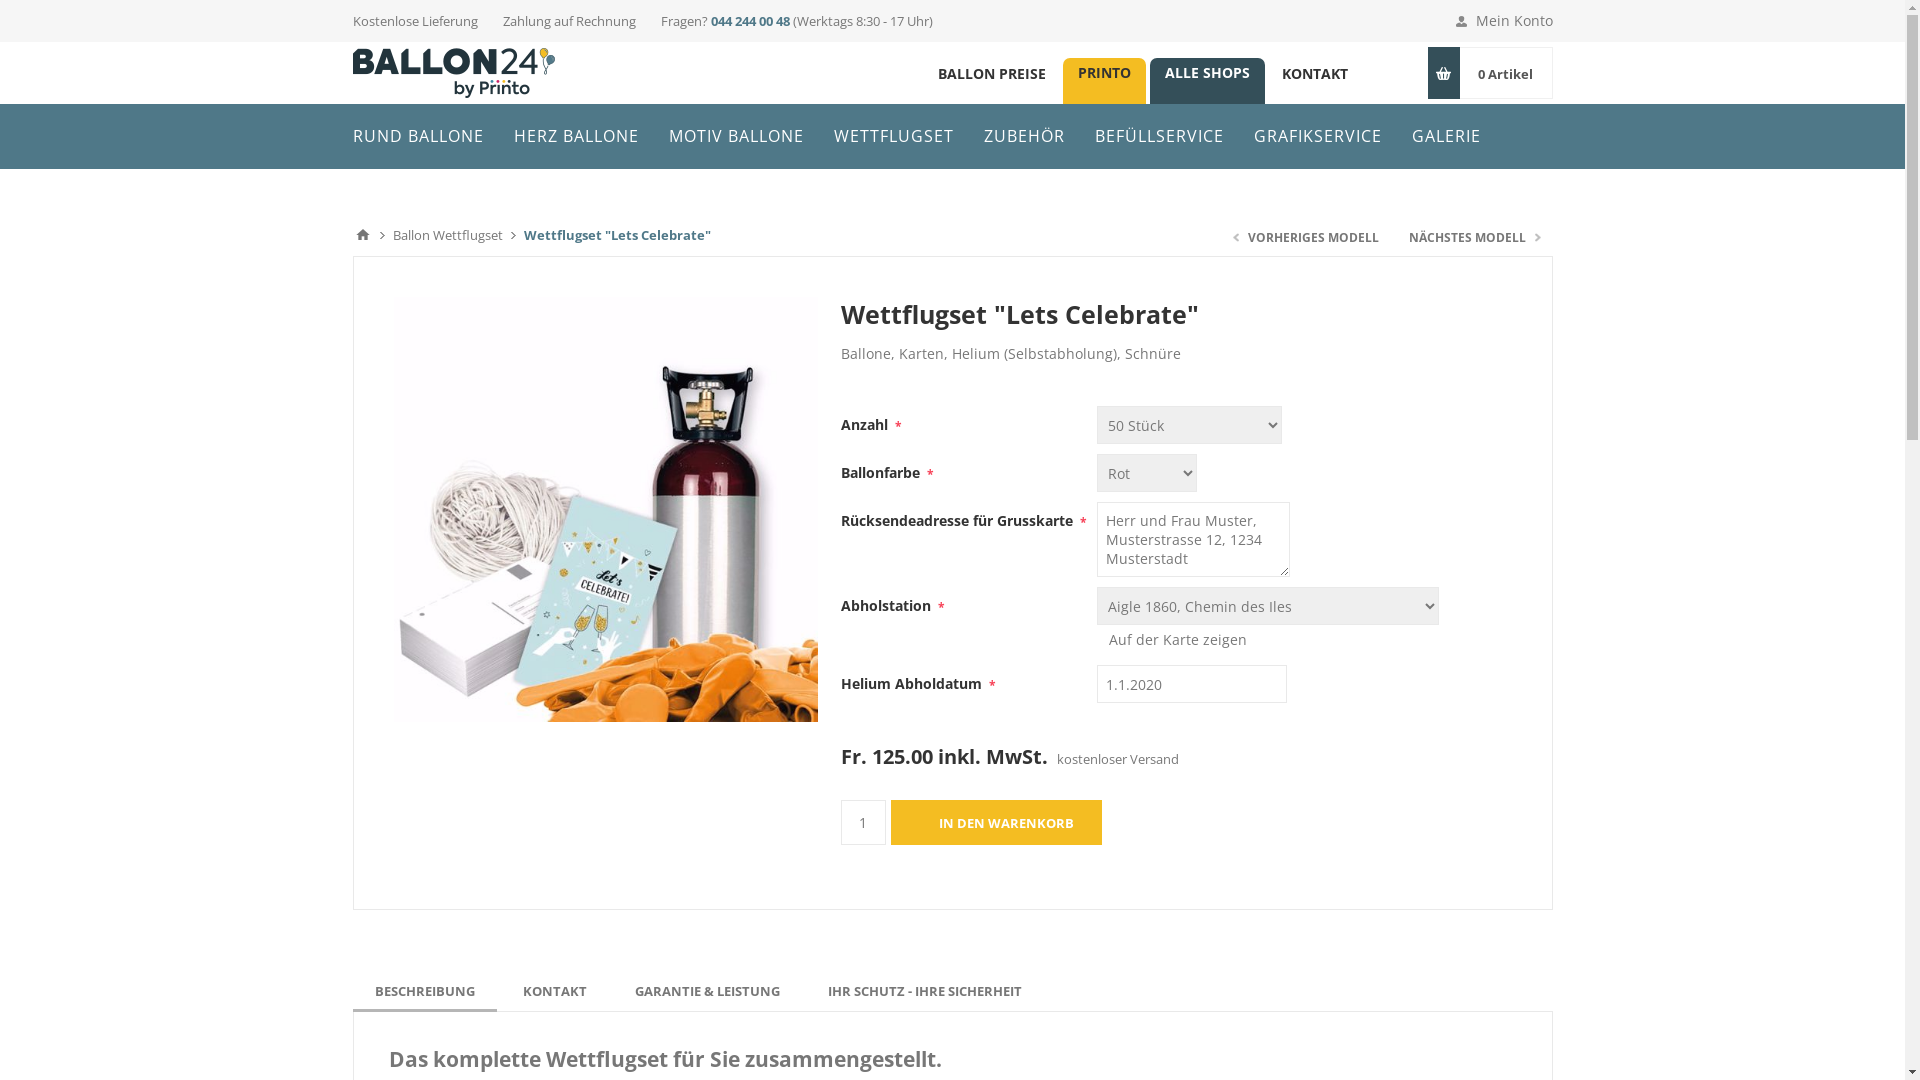 Image resolution: width=1920 pixels, height=1080 pixels. Describe the element at coordinates (424, 991) in the screenshot. I see `BESCHREIBUNG` at that location.